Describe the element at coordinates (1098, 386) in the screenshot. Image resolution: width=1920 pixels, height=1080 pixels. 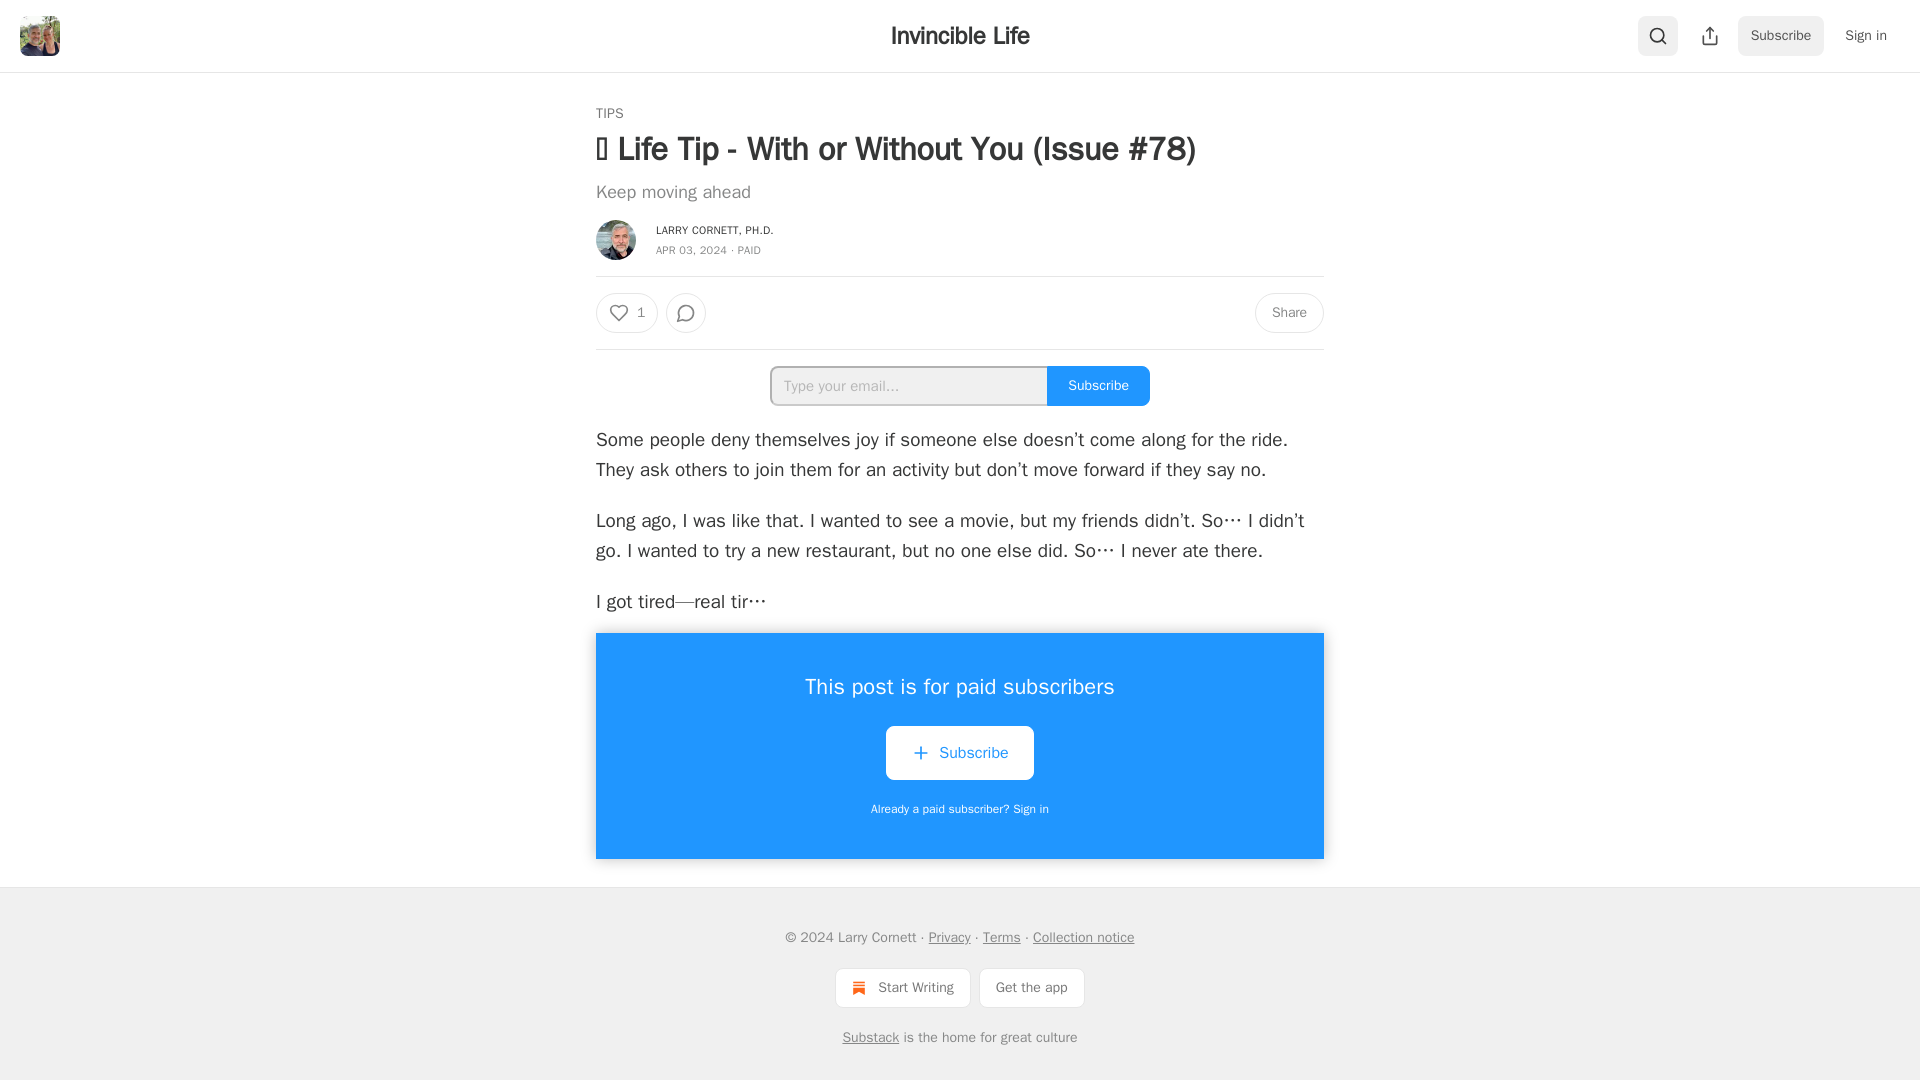
I see `Subscribe` at that location.